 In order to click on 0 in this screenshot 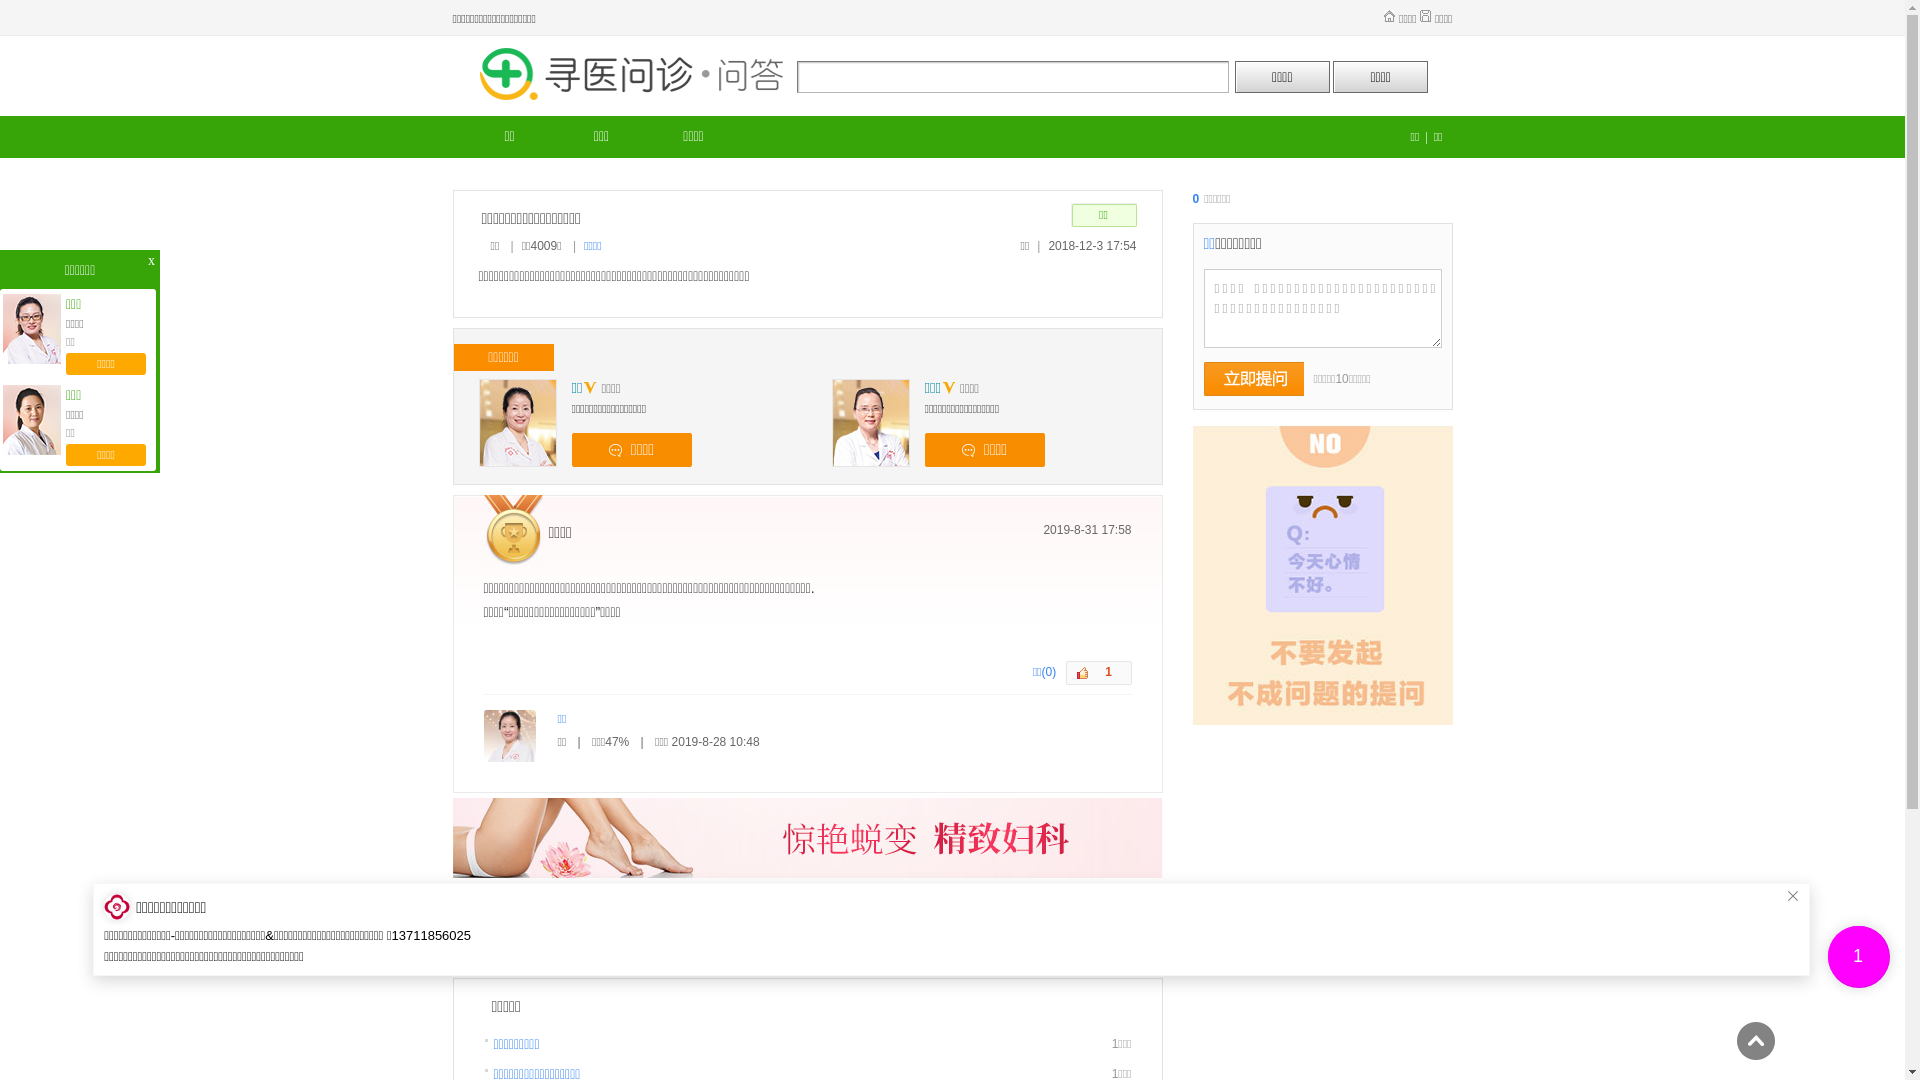, I will do `click(1198, 199)`.